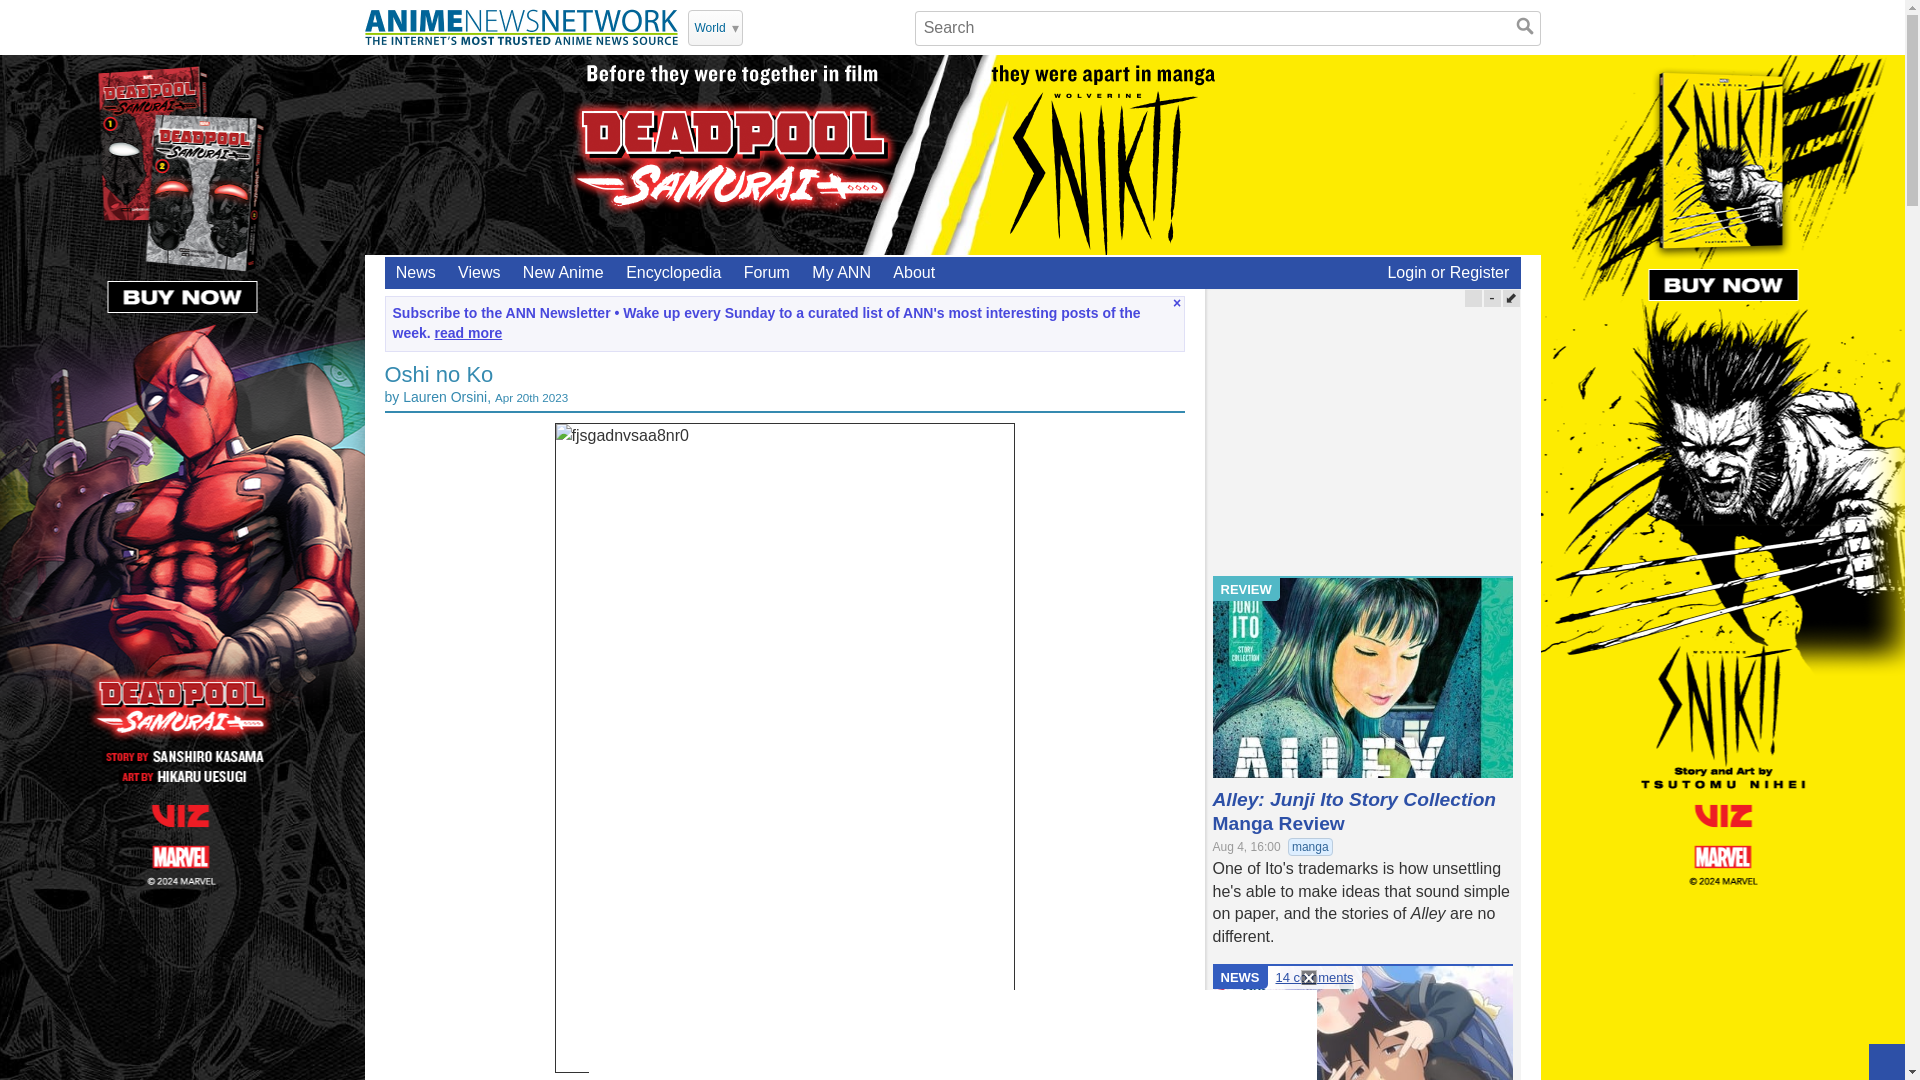  What do you see at coordinates (520, 27) in the screenshot?
I see `Return to Homepage` at bounding box center [520, 27].